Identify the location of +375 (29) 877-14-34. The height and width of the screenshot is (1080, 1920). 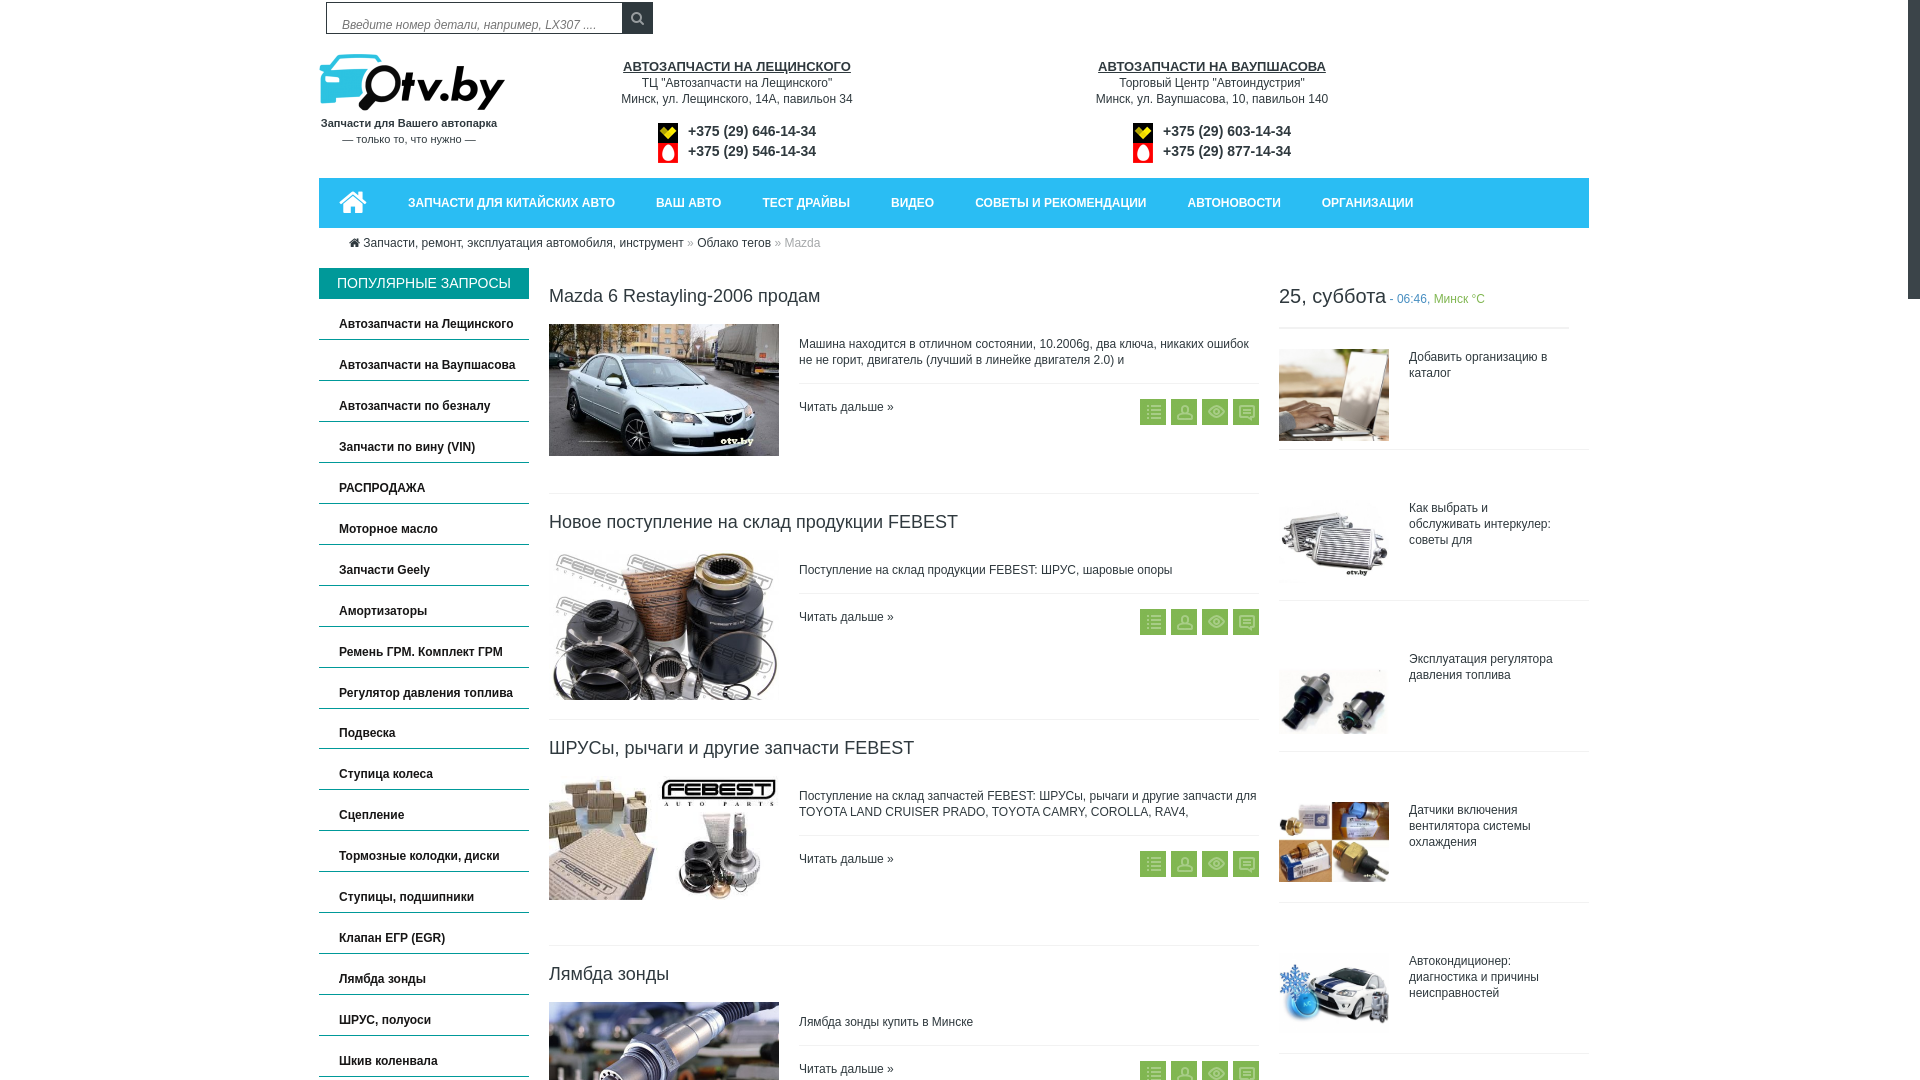
(1227, 152).